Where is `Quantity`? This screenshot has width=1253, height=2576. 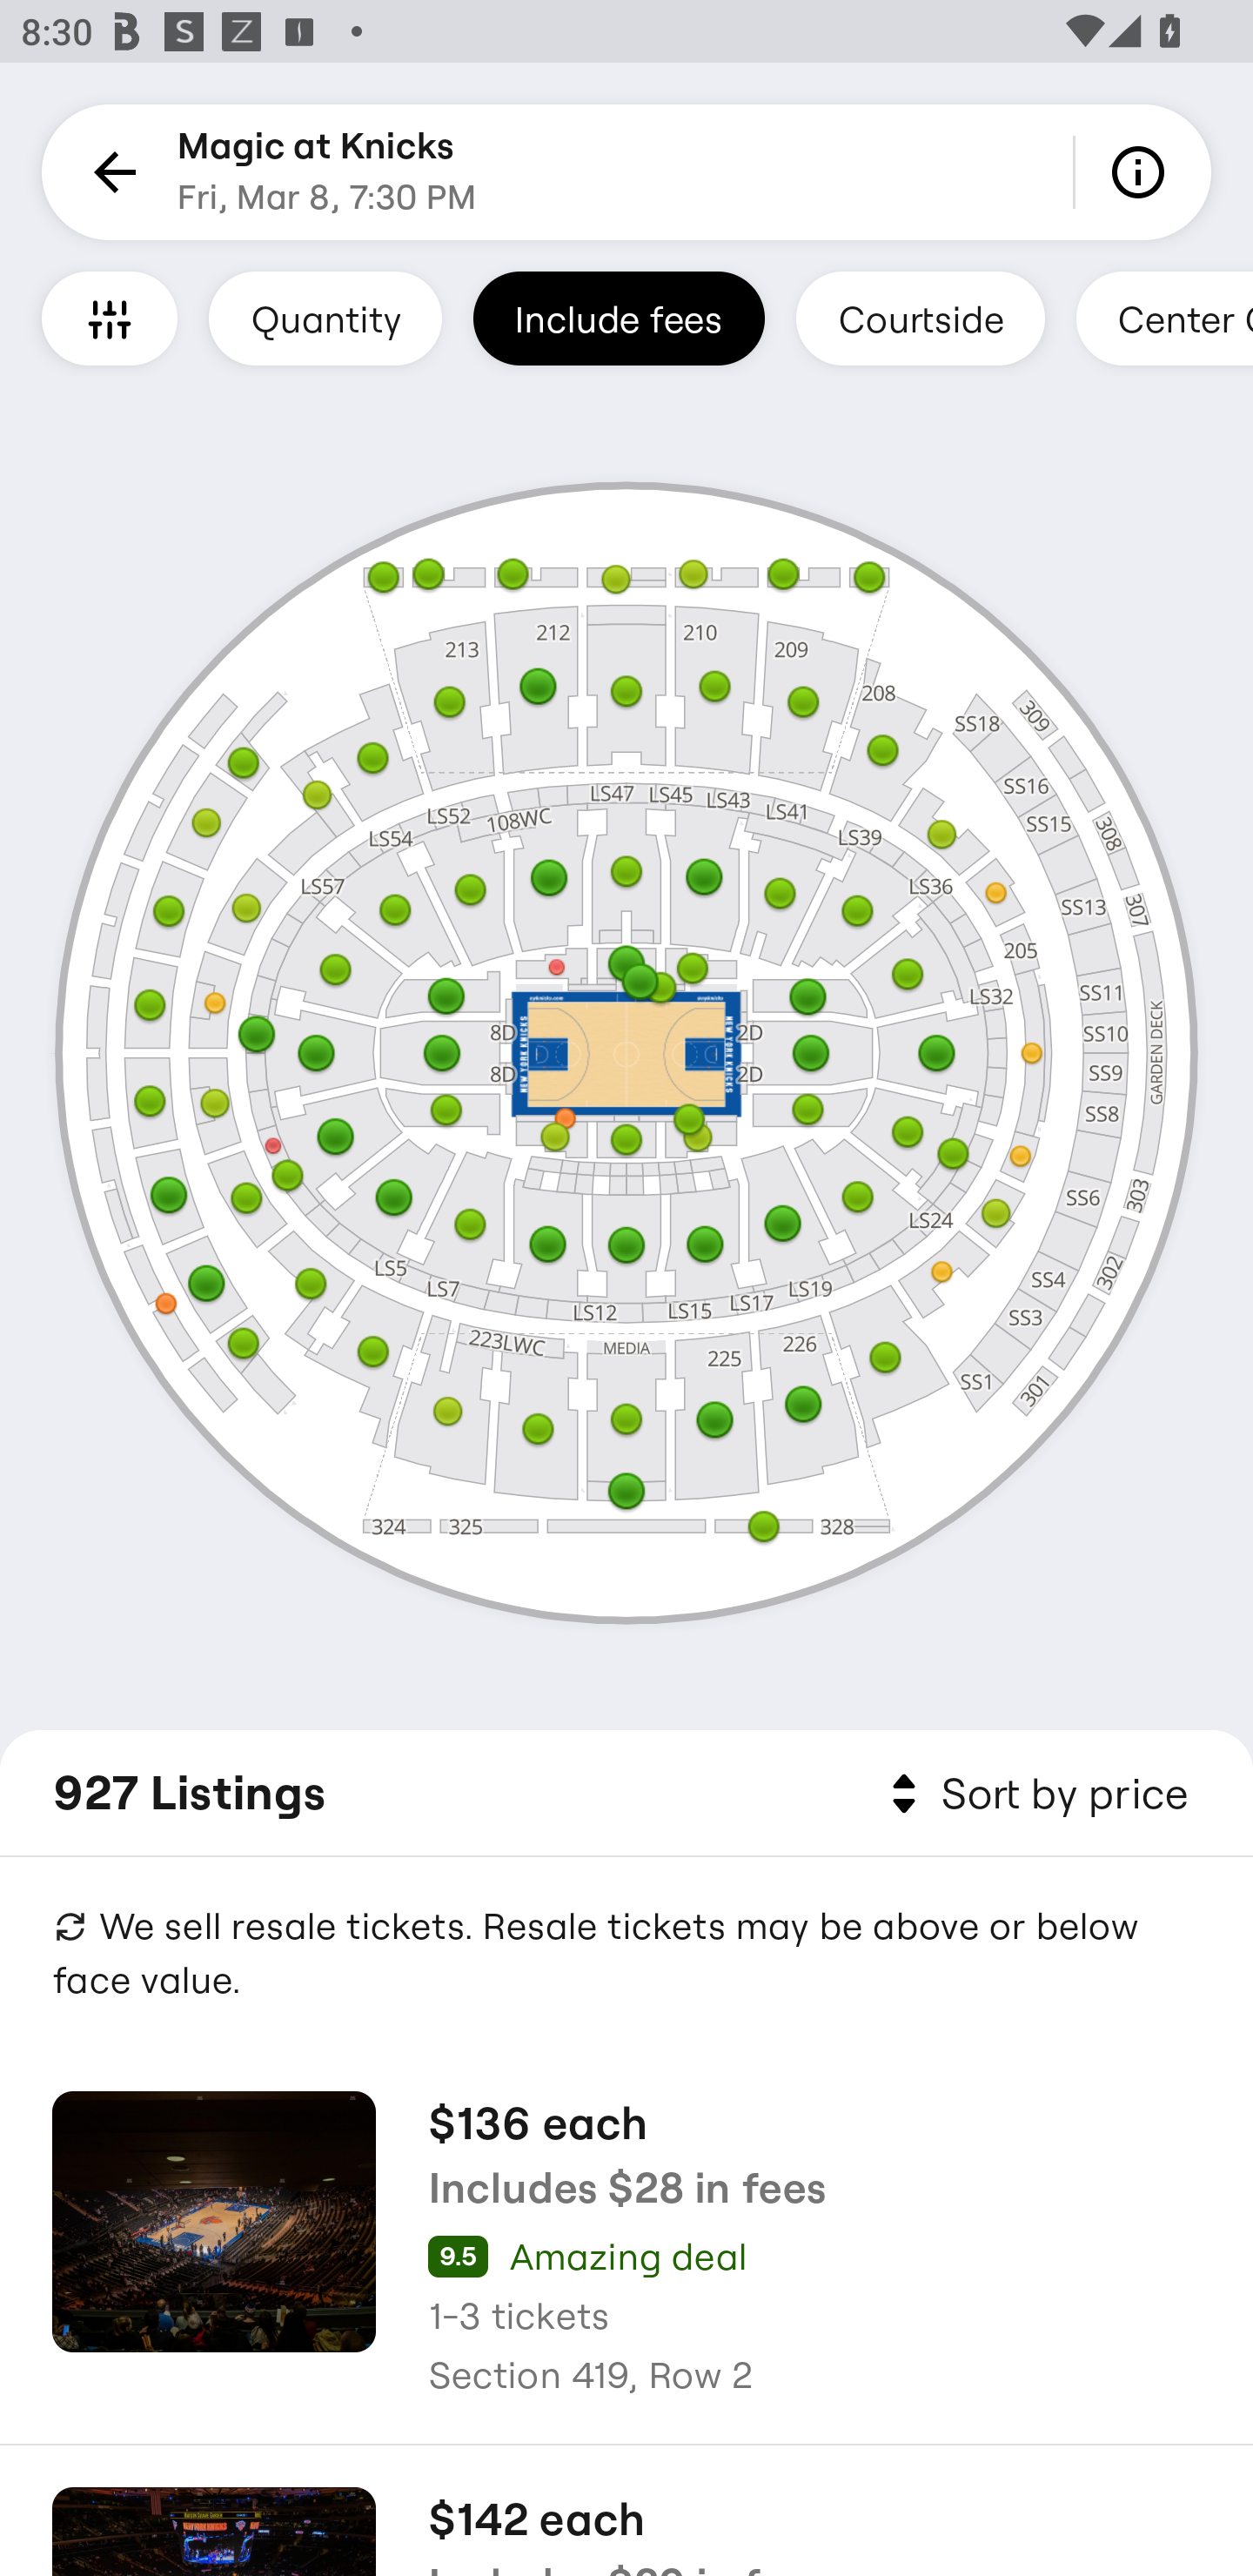 Quantity is located at coordinates (325, 318).